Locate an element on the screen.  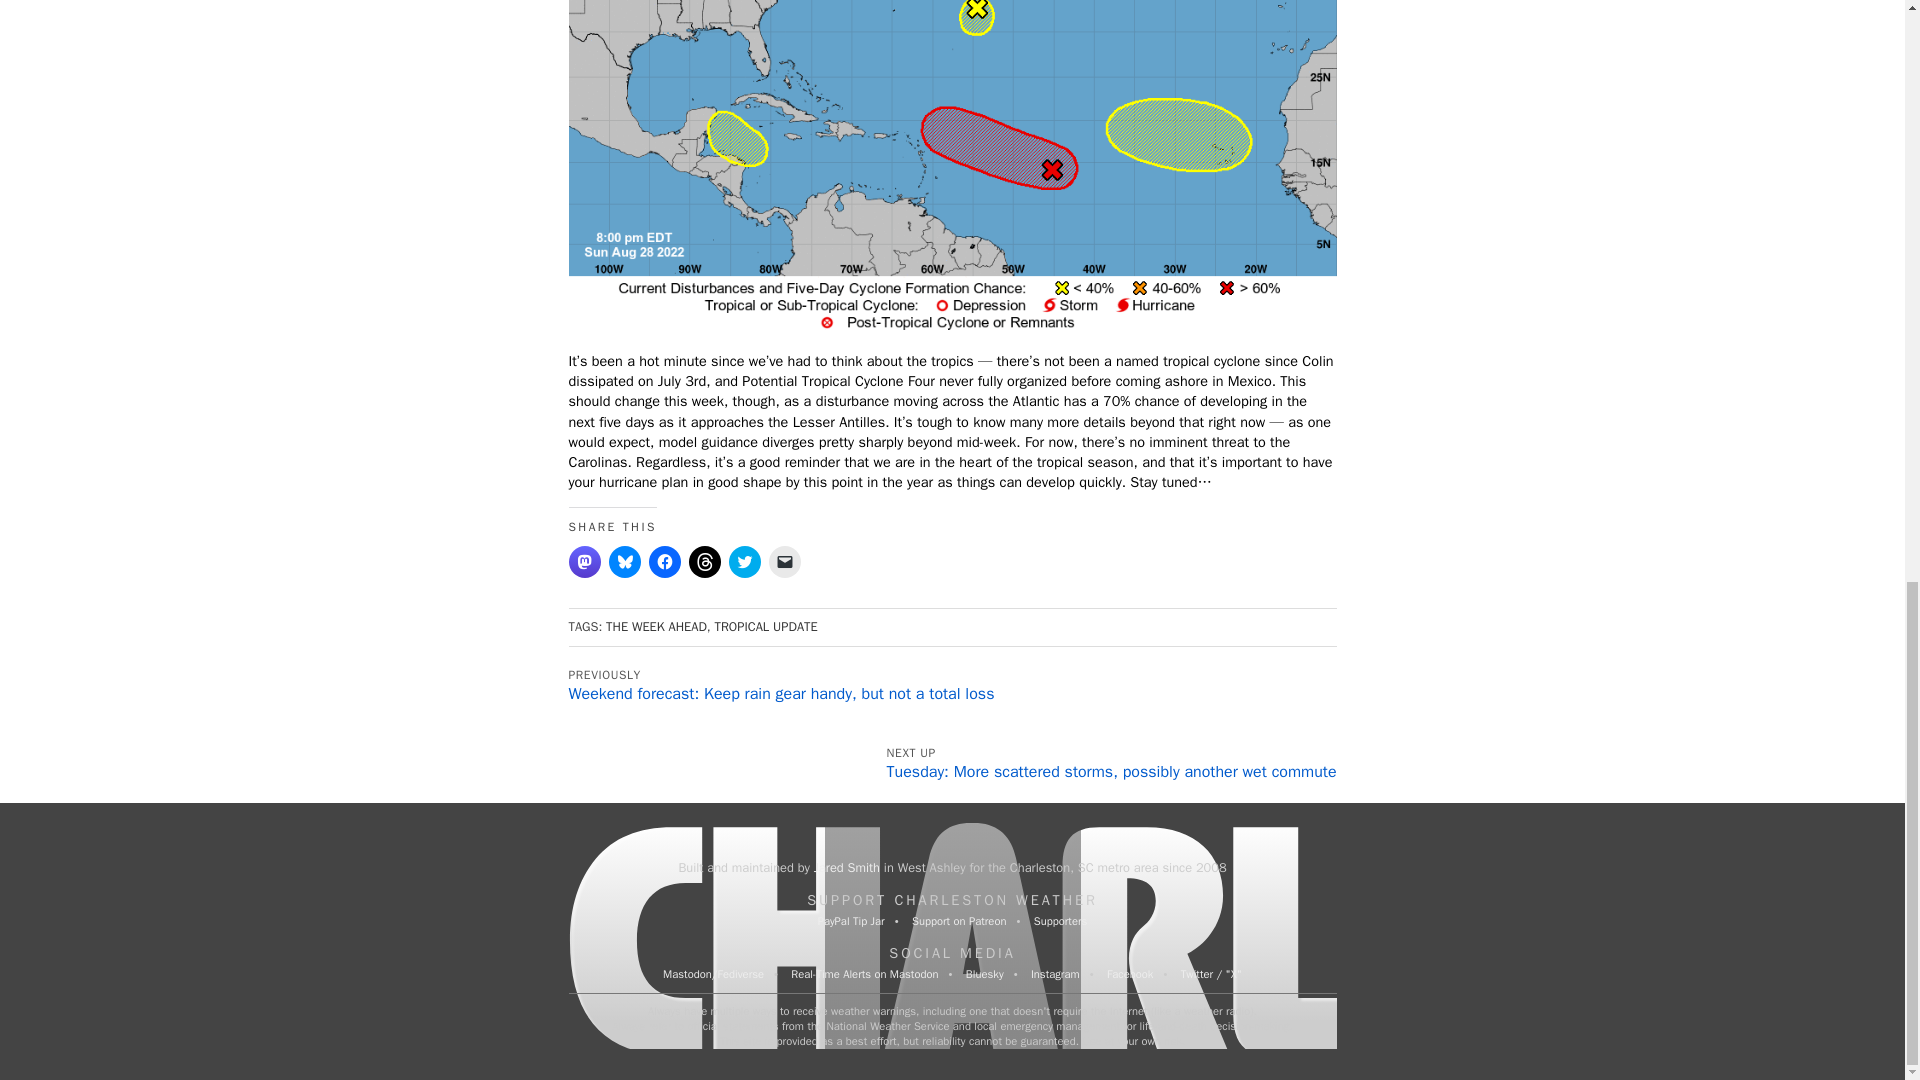
PayPal Tip Jar is located at coordinates (851, 920).